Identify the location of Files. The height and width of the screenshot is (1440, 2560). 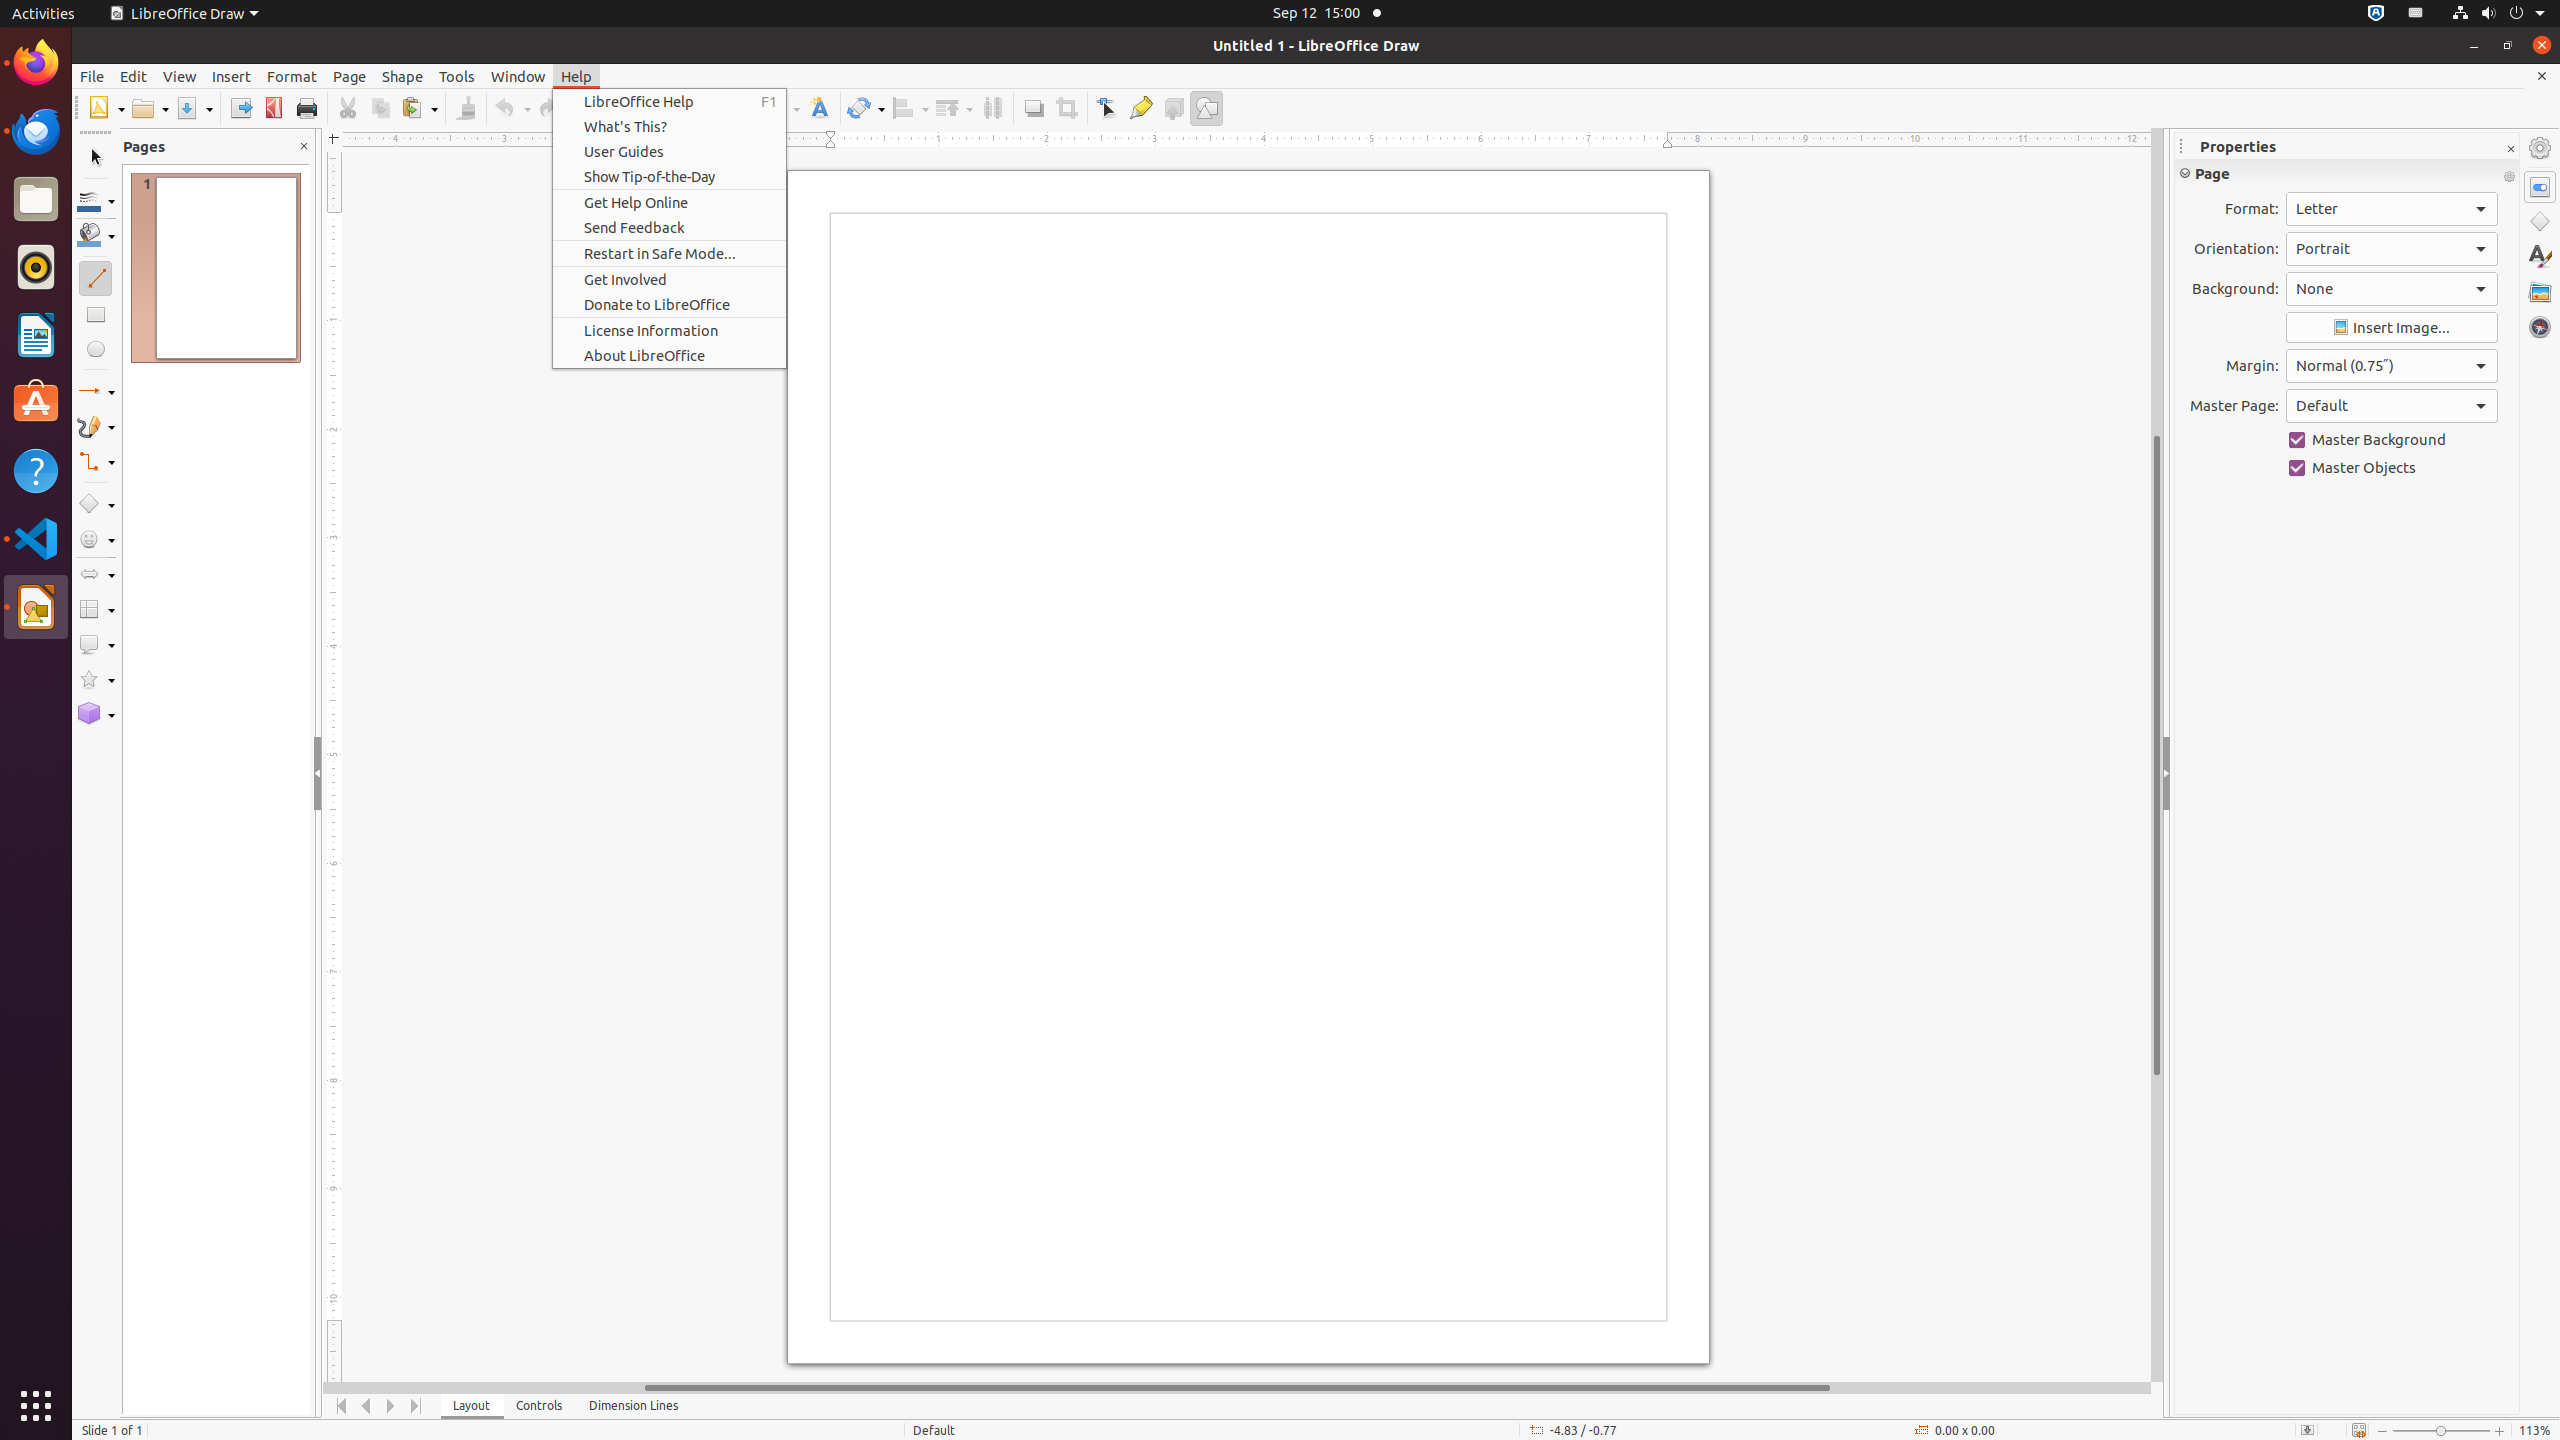
(36, 200).